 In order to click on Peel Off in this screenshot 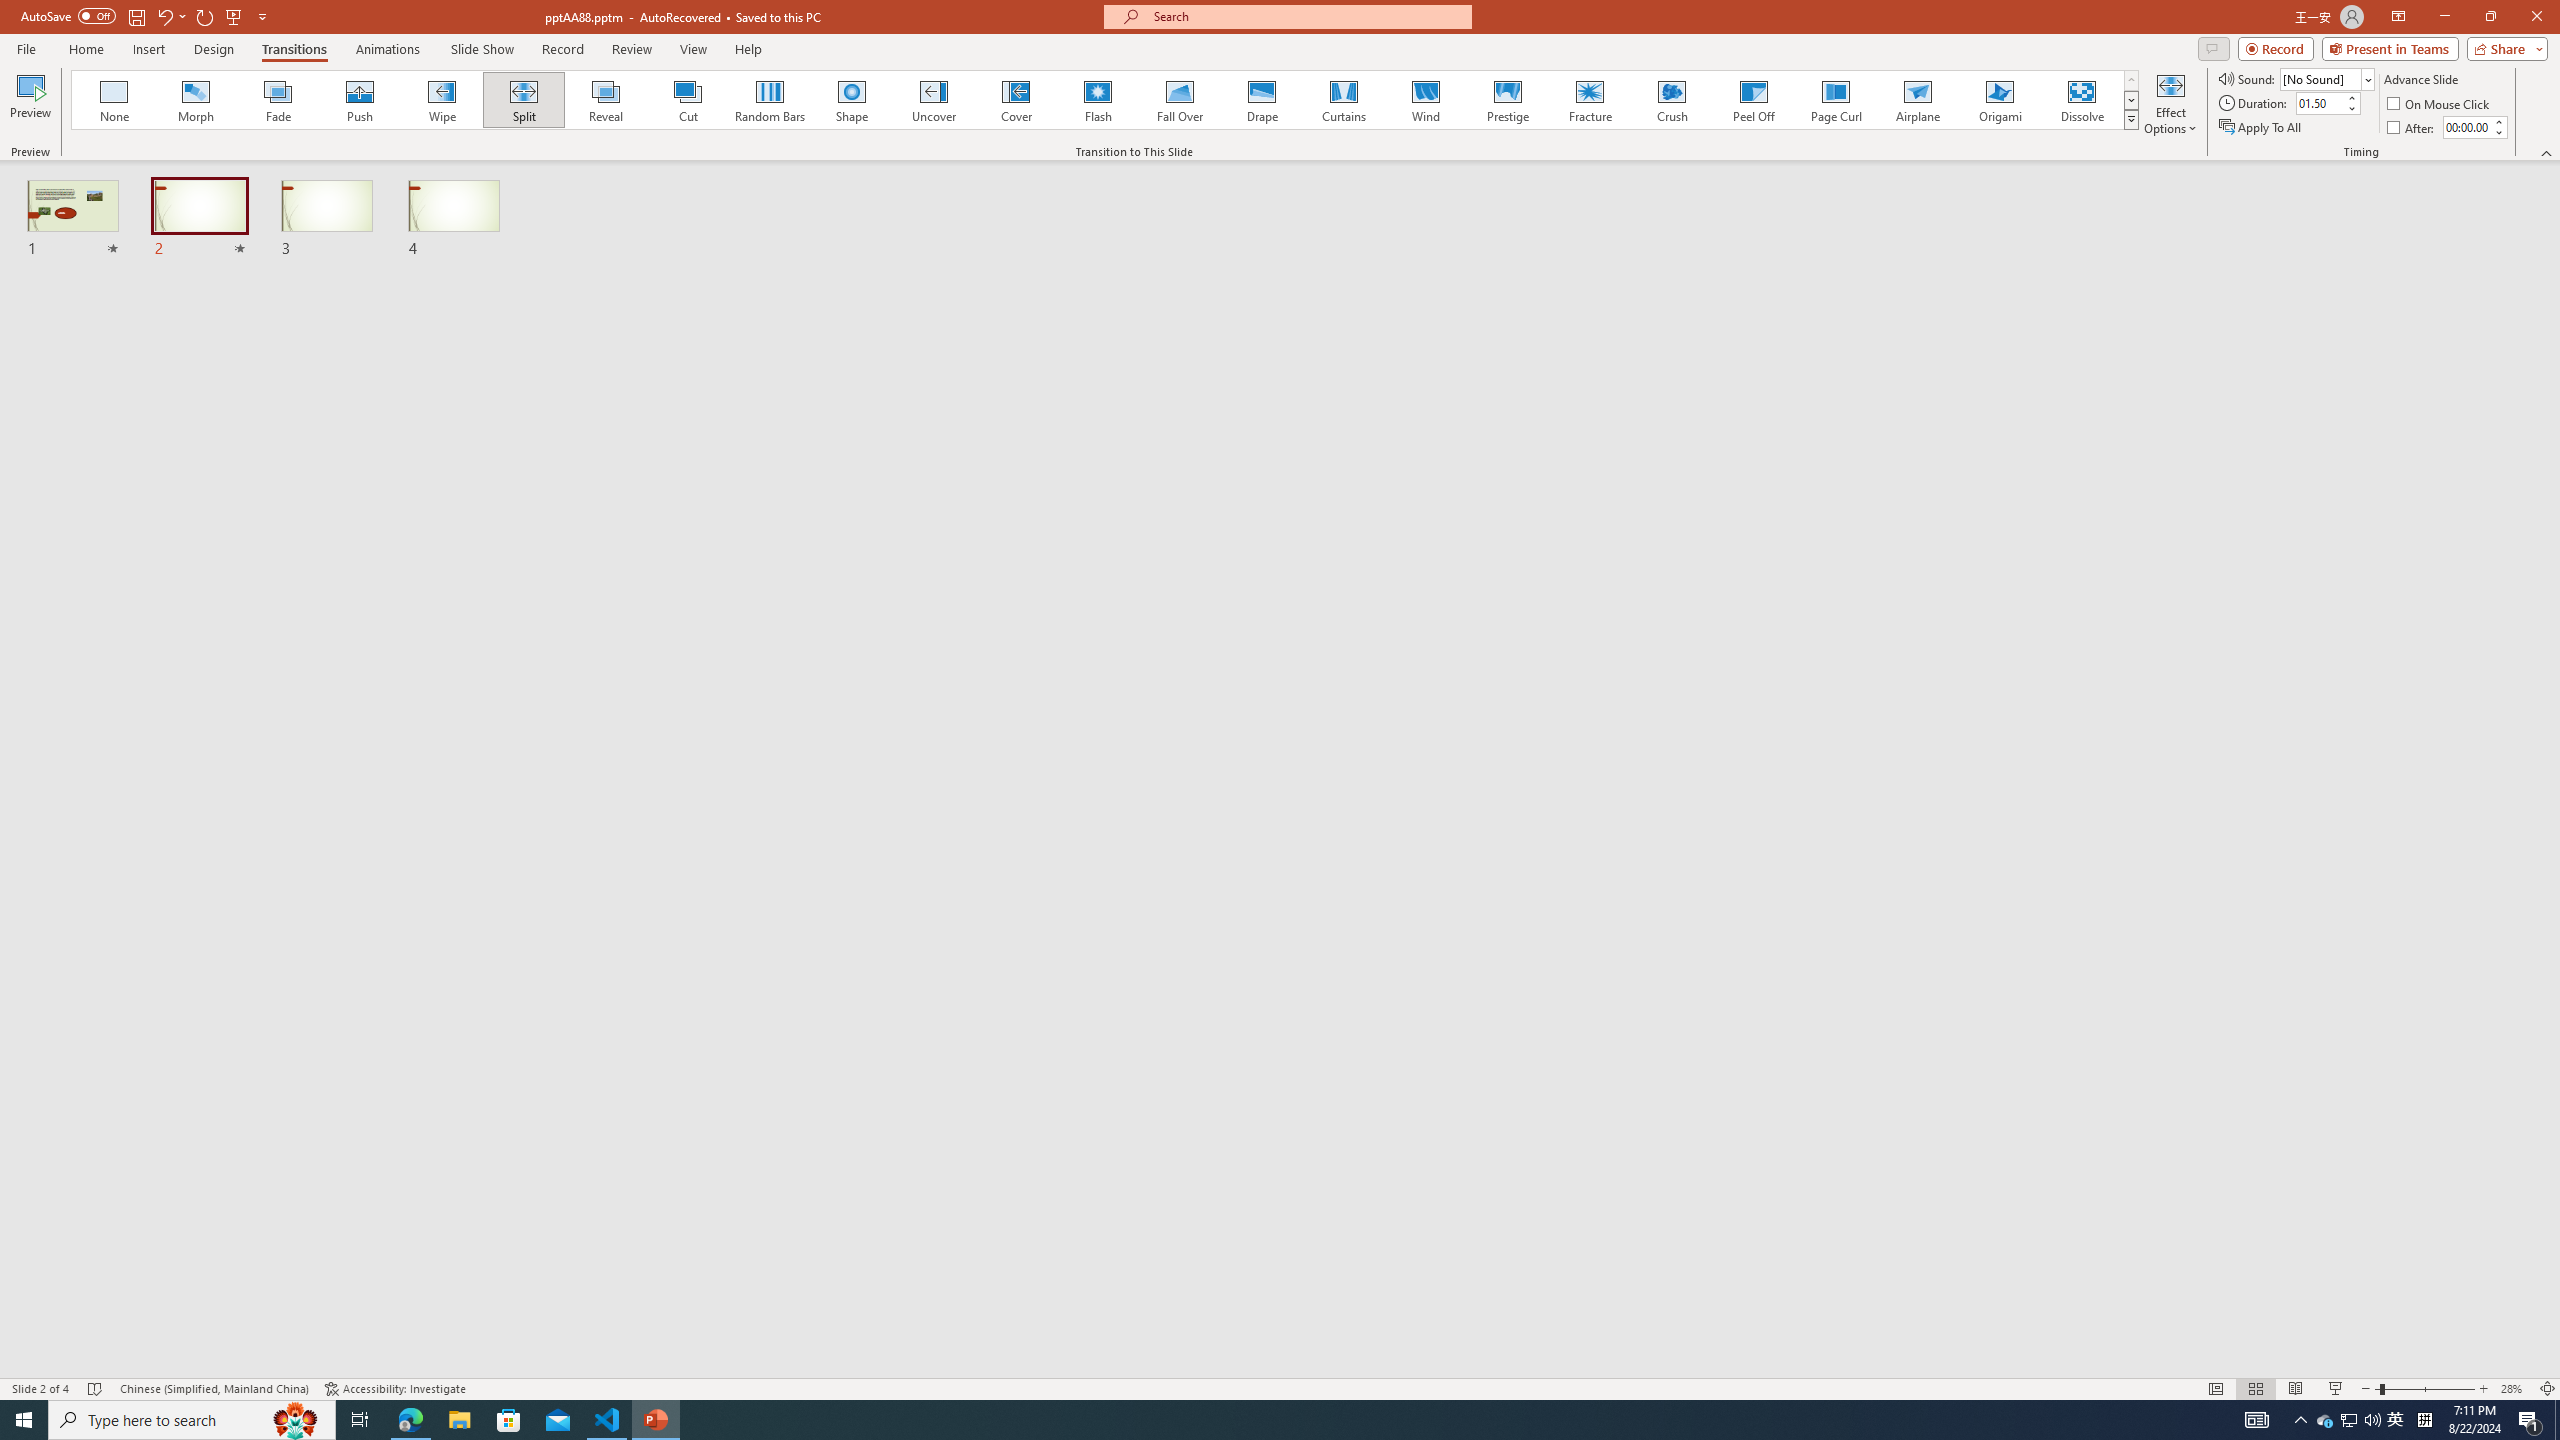, I will do `click(1753, 100)`.